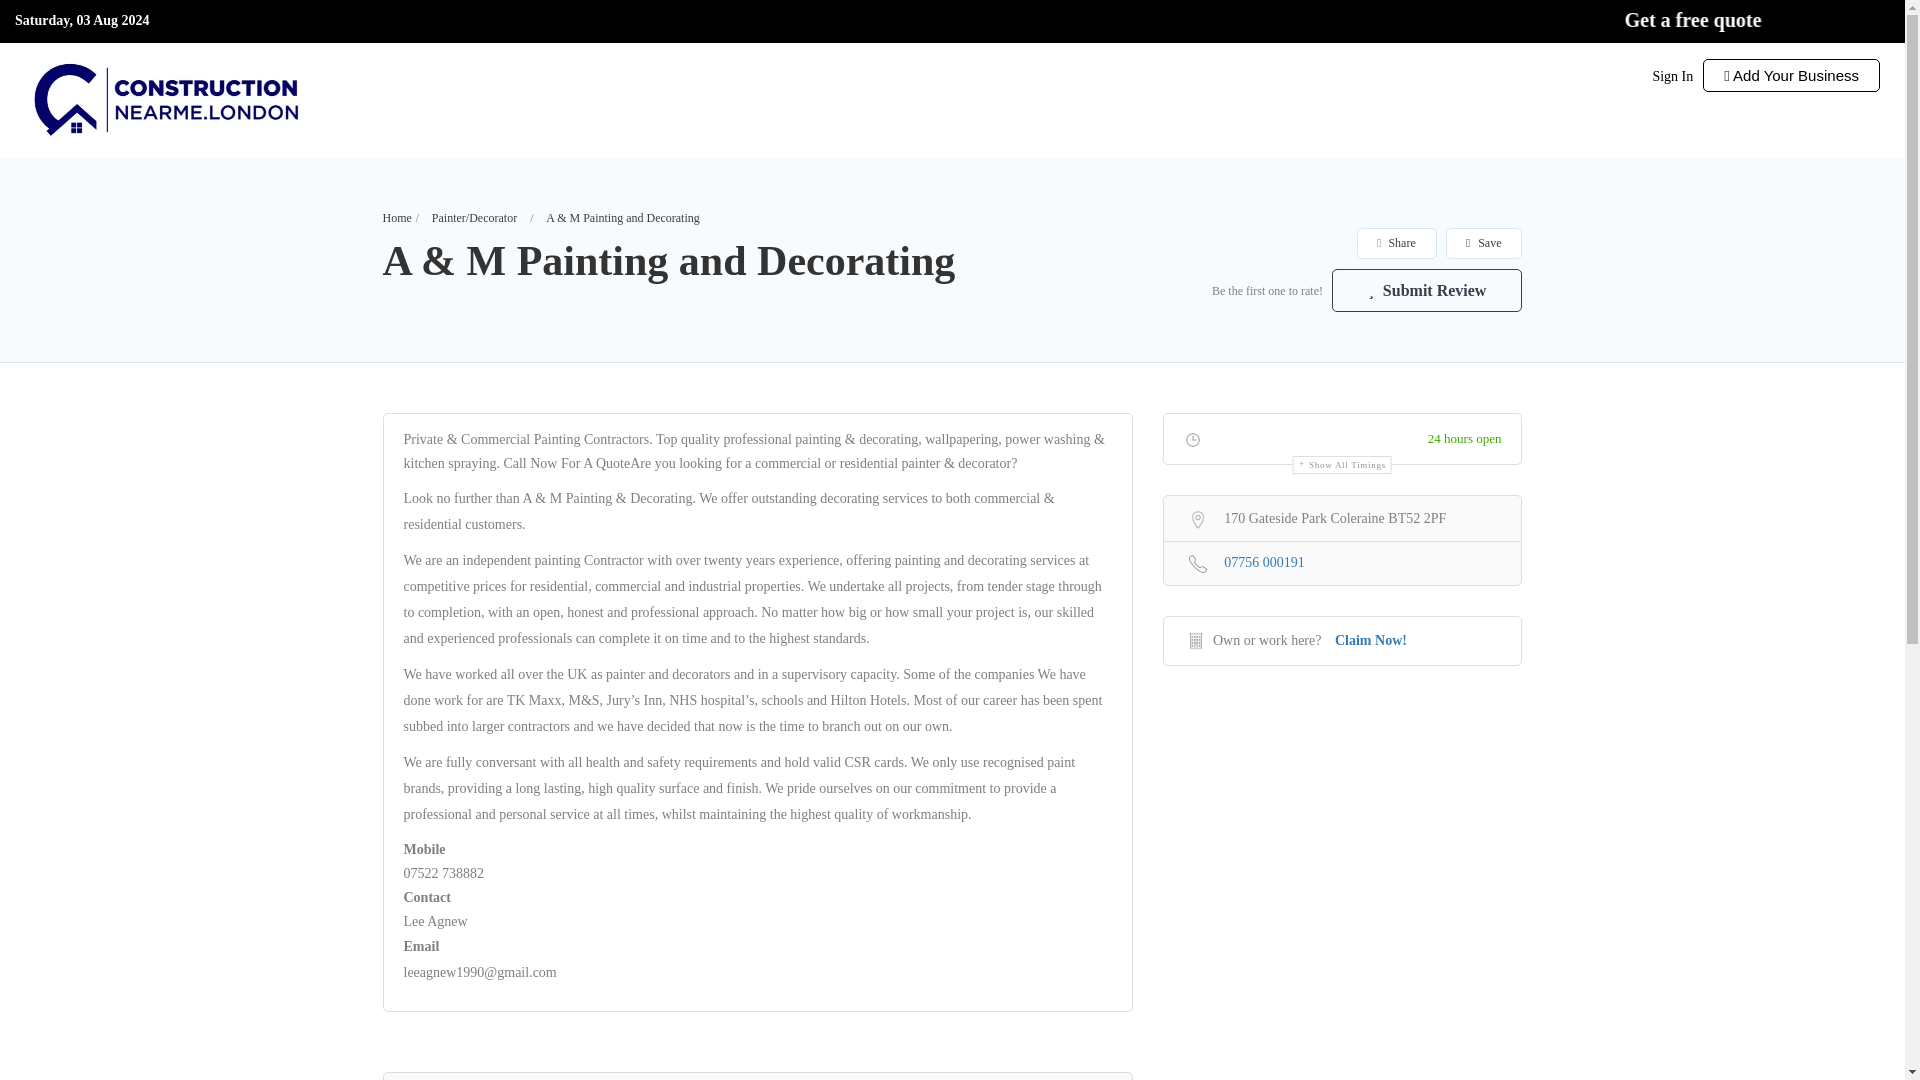  What do you see at coordinates (1484, 243) in the screenshot?
I see `Save` at bounding box center [1484, 243].